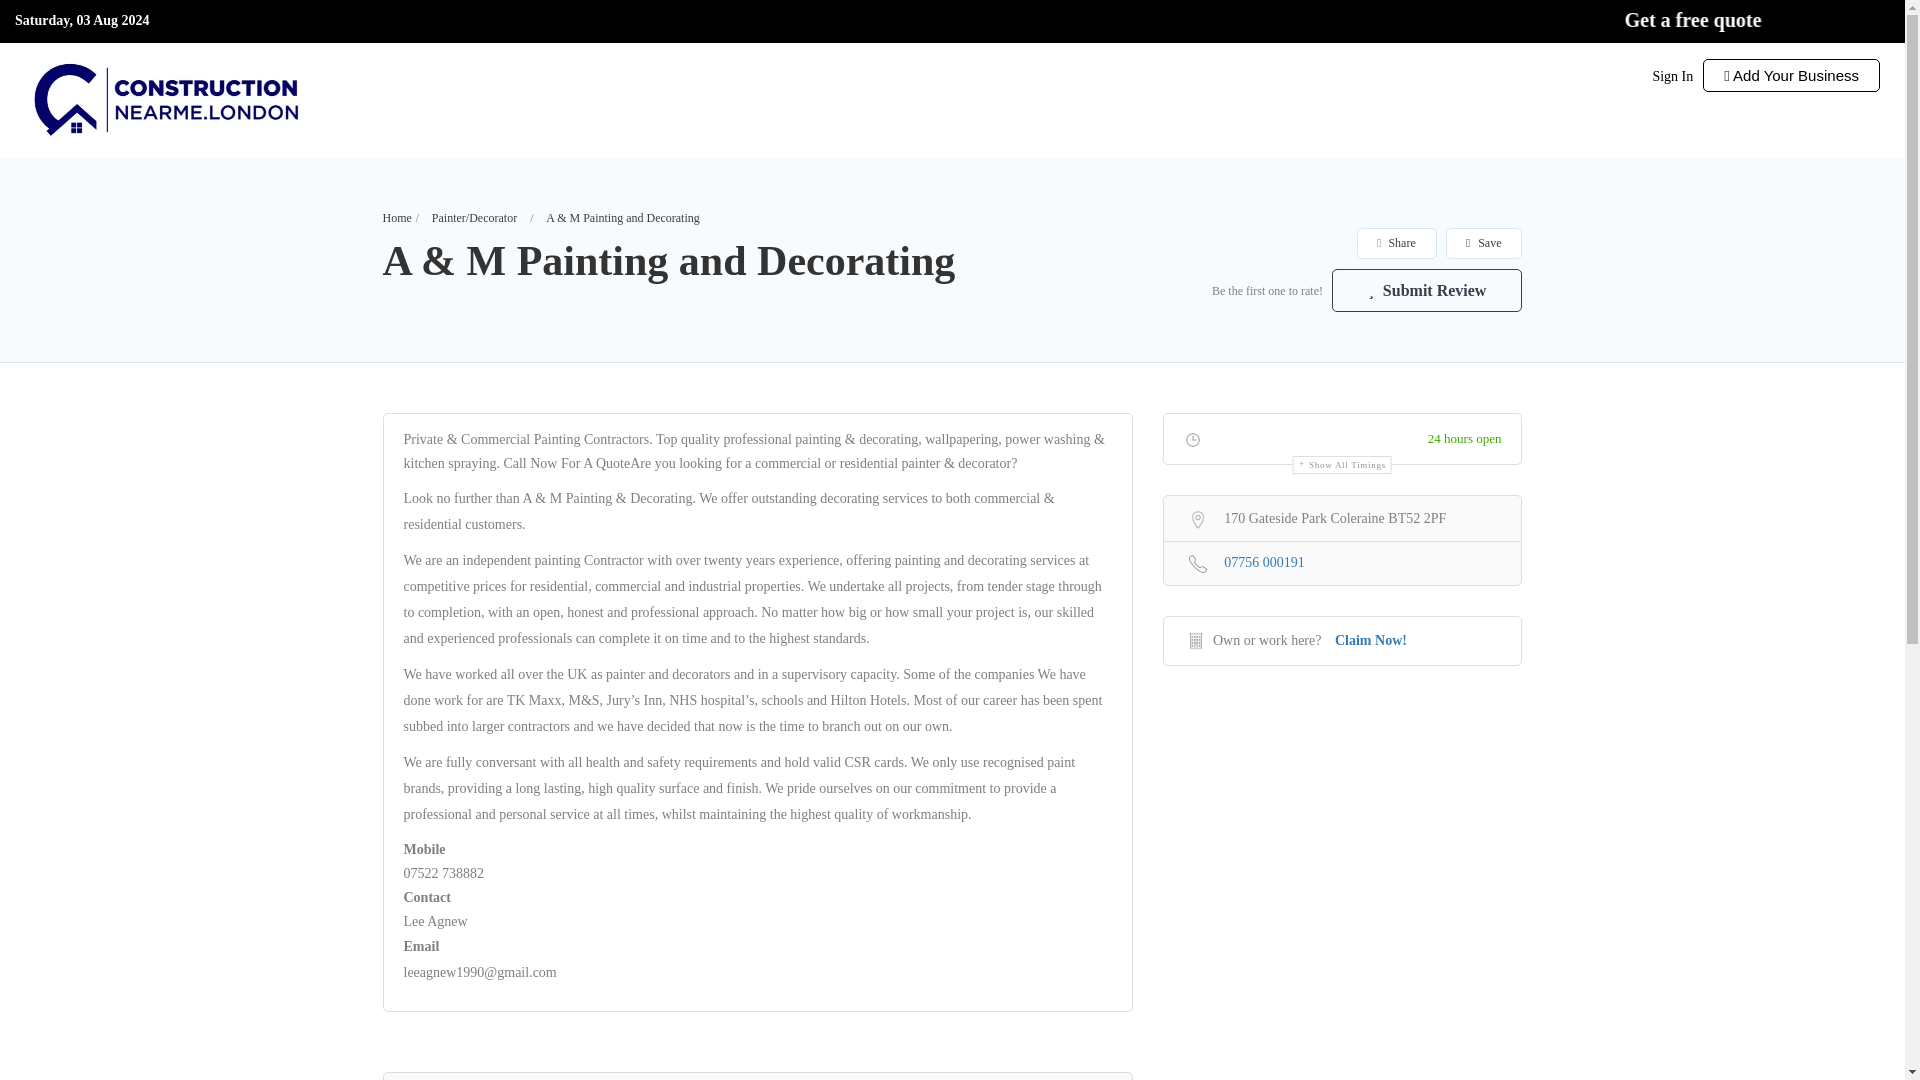  What do you see at coordinates (1484, 243) in the screenshot?
I see `Save` at bounding box center [1484, 243].